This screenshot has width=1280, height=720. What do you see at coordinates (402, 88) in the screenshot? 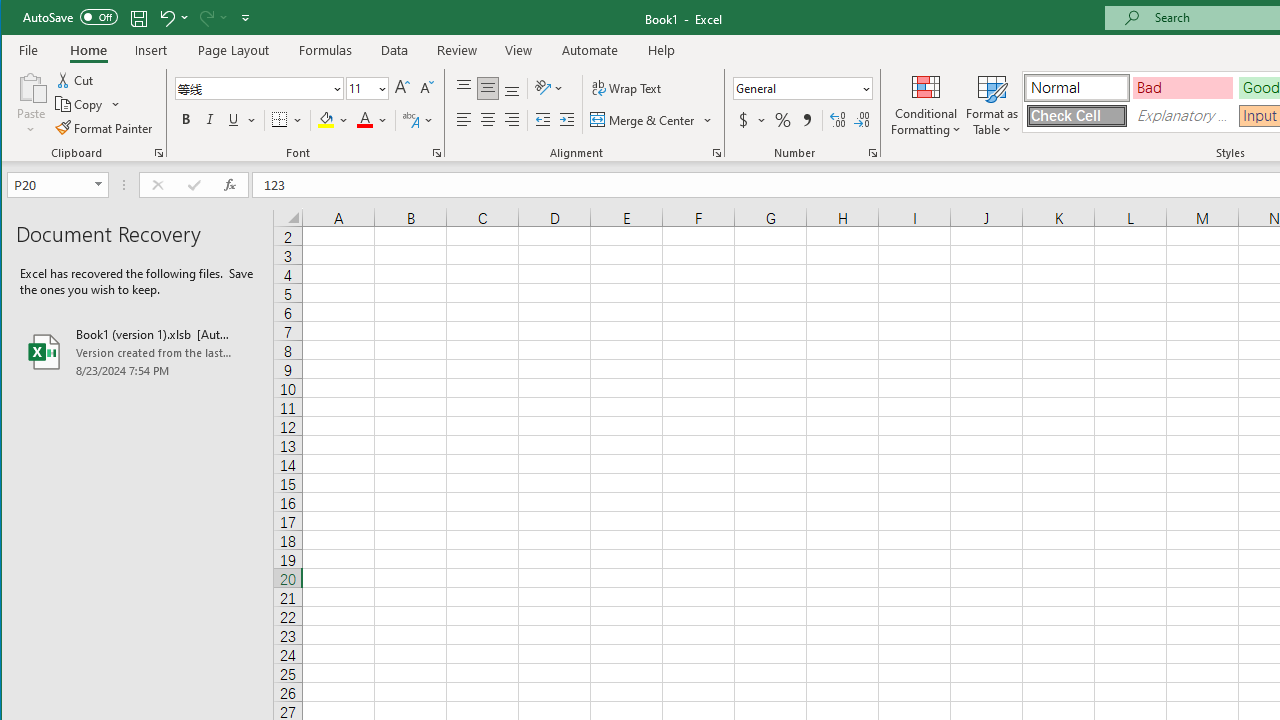
I see `Increase Font Size` at bounding box center [402, 88].